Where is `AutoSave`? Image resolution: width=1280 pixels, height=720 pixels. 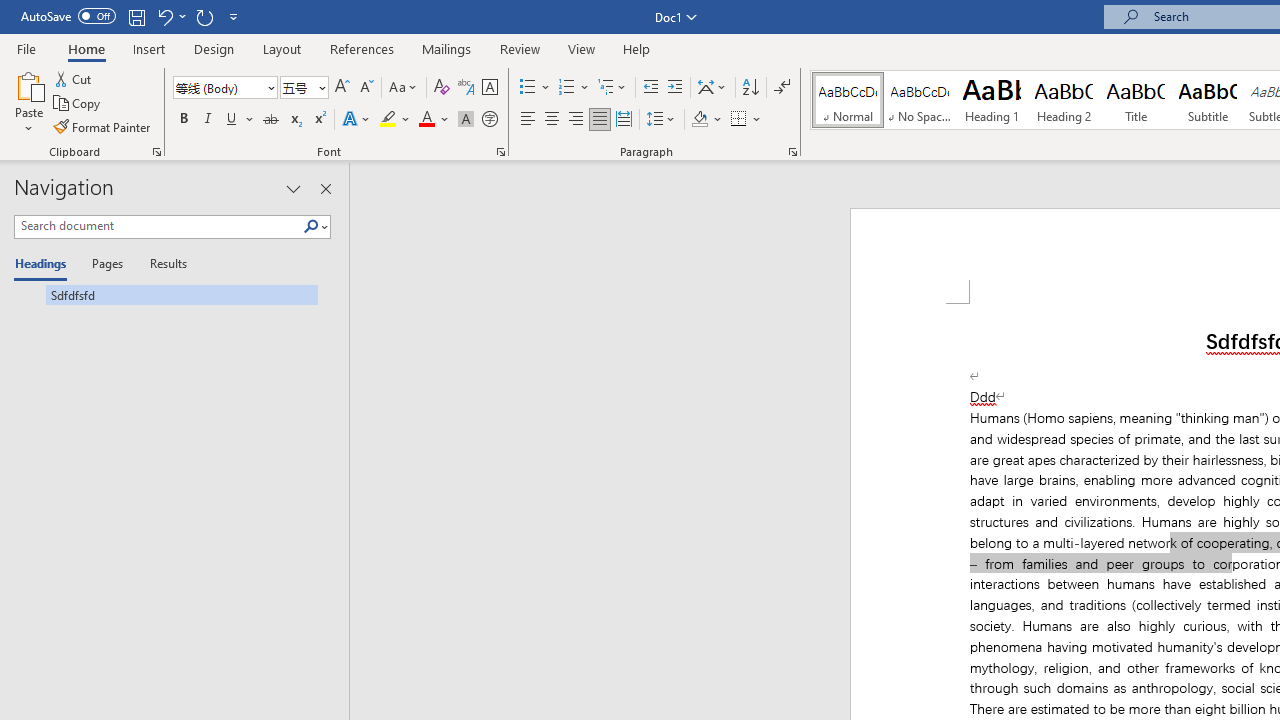 AutoSave is located at coordinates (68, 16).